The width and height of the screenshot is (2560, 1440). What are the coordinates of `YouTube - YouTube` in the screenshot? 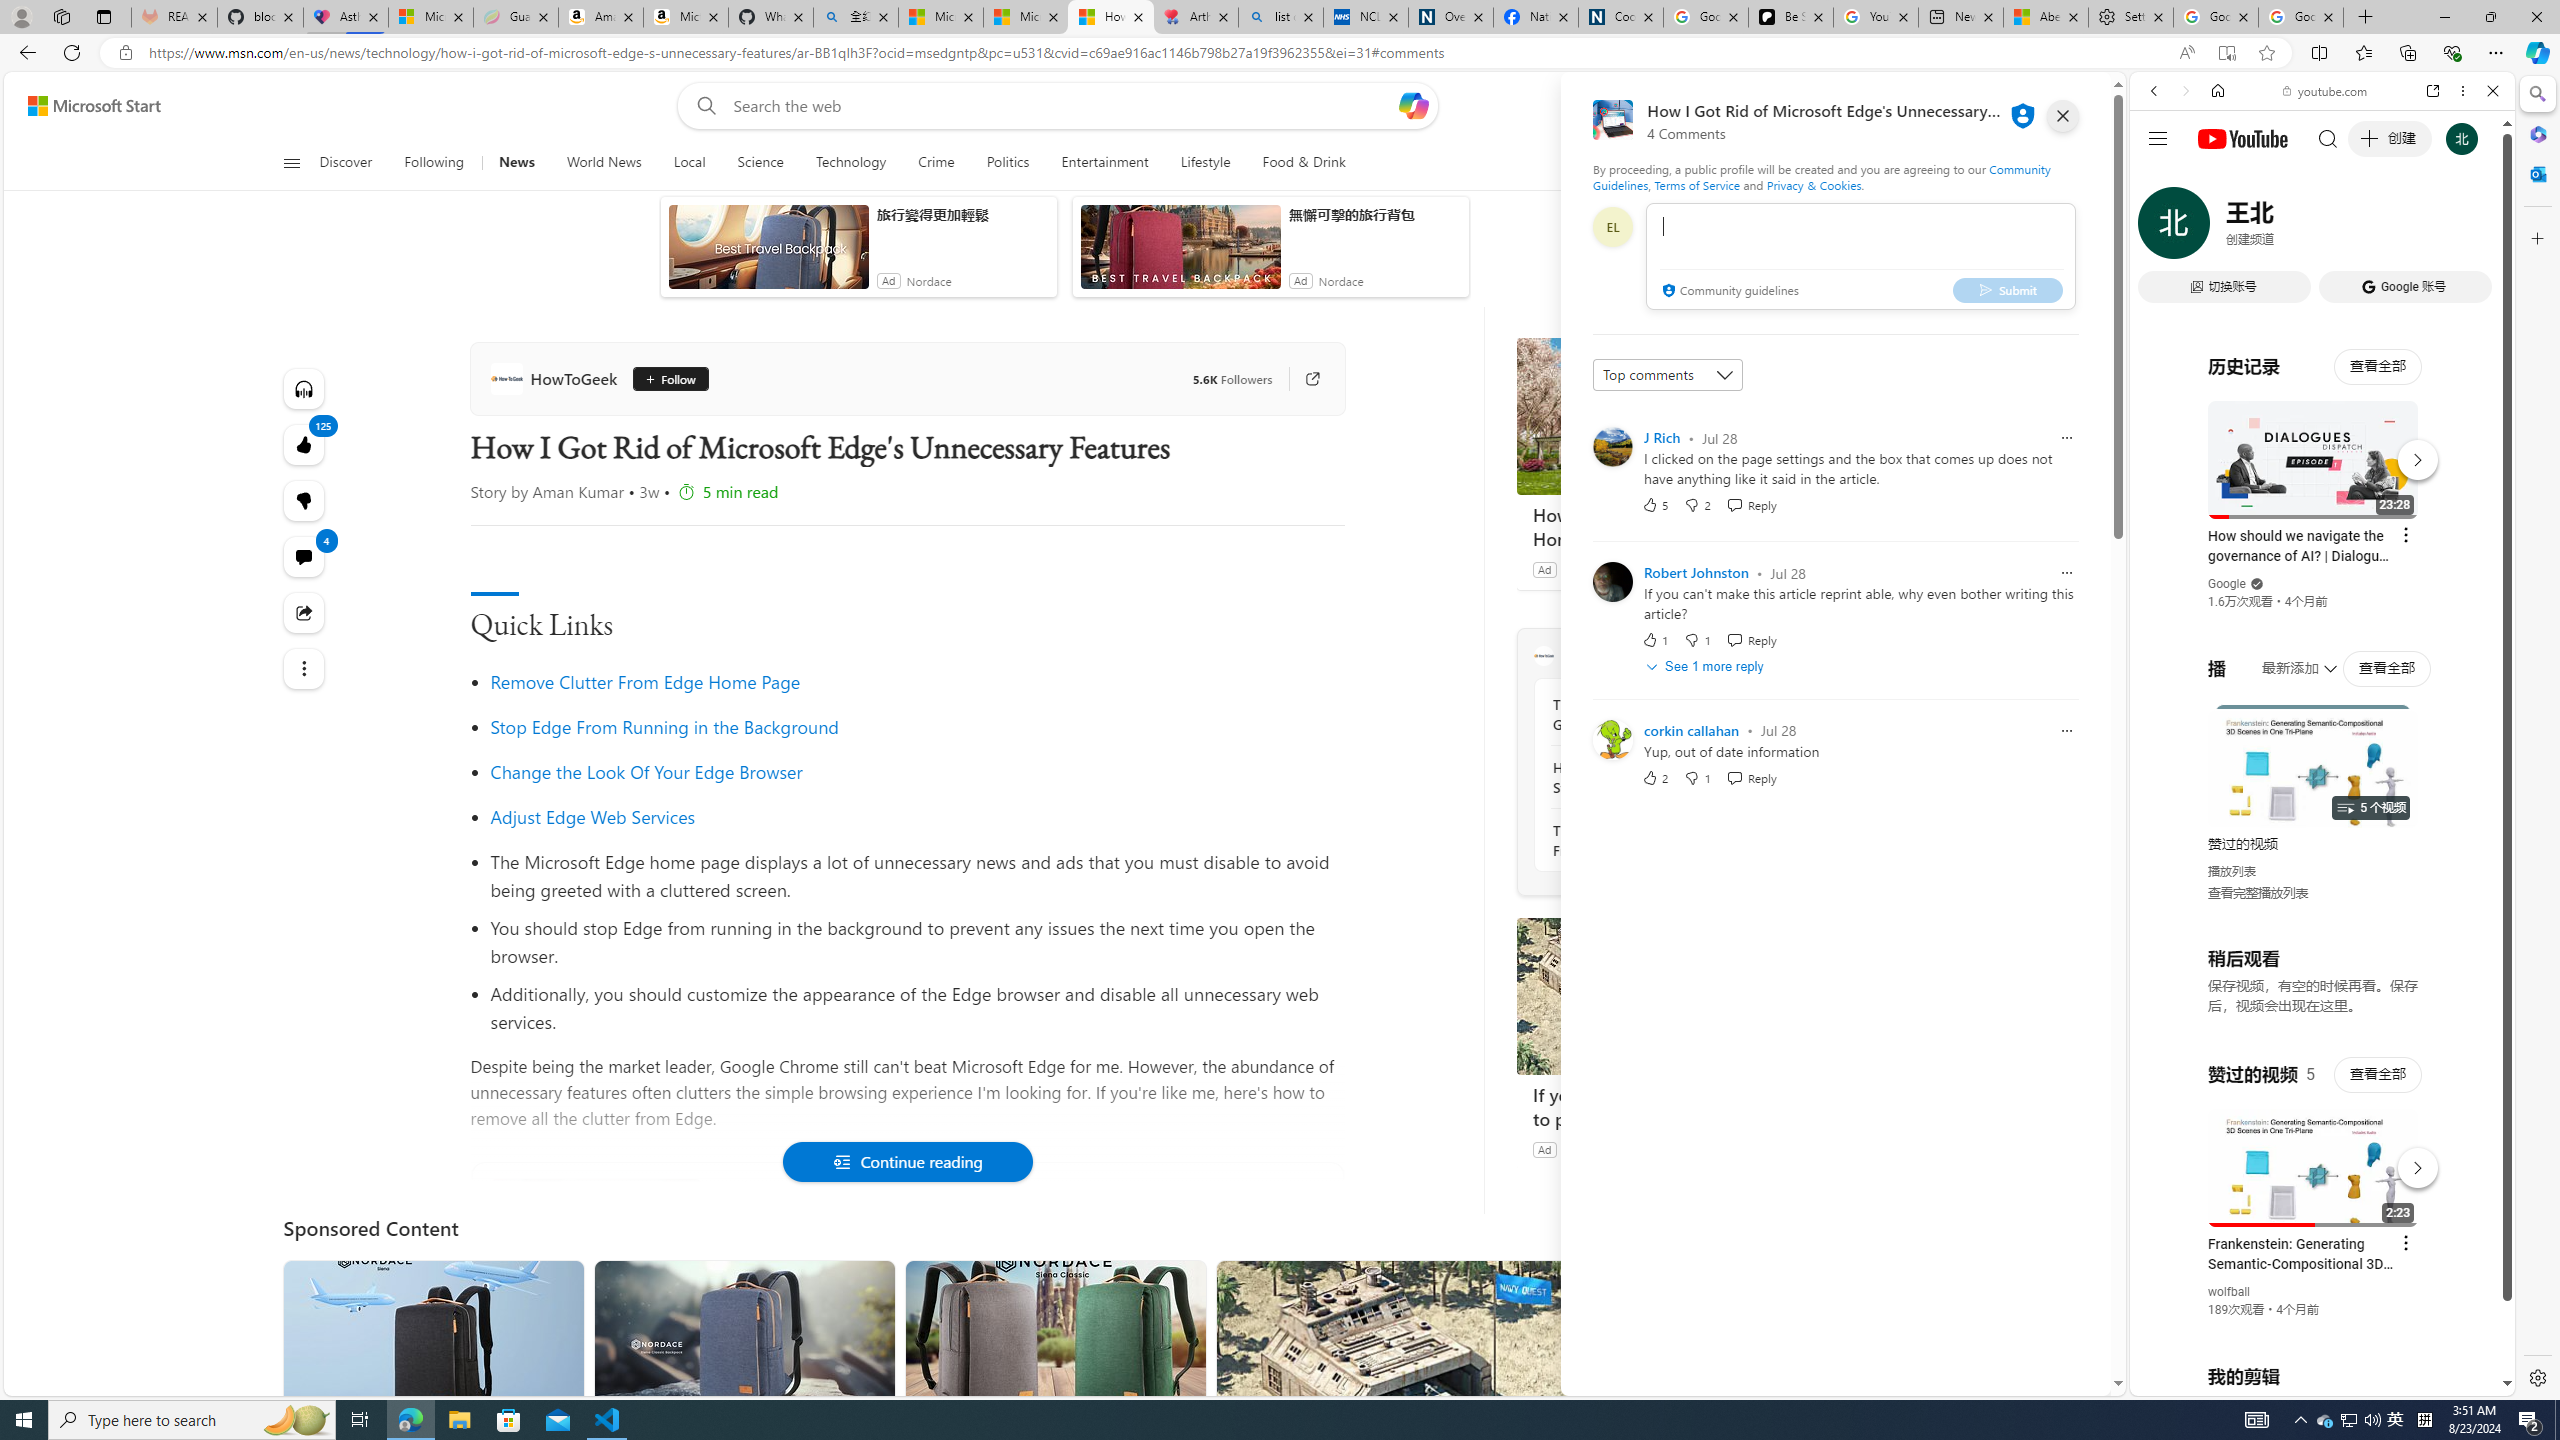 It's located at (2314, 986).